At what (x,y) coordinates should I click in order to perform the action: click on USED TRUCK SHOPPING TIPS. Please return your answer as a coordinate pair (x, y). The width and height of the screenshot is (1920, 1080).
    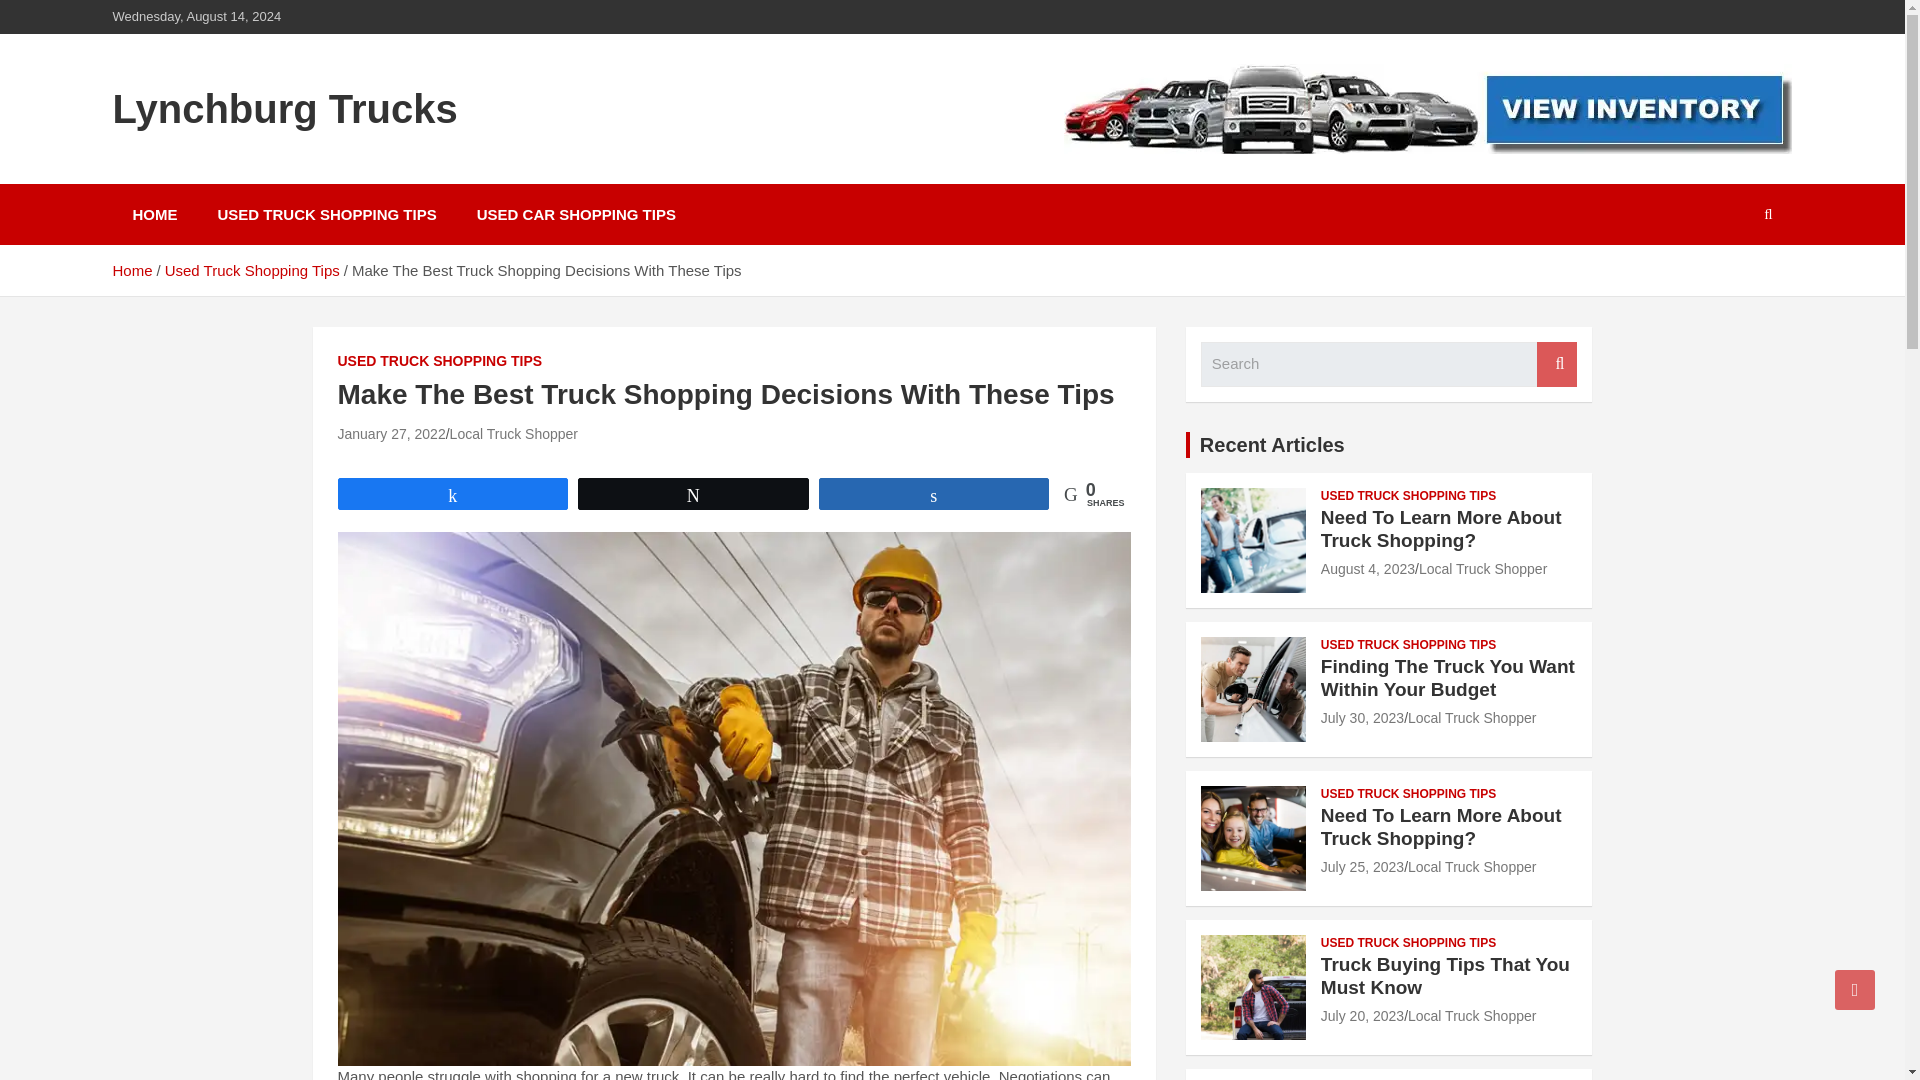
    Looking at the image, I should click on (1408, 646).